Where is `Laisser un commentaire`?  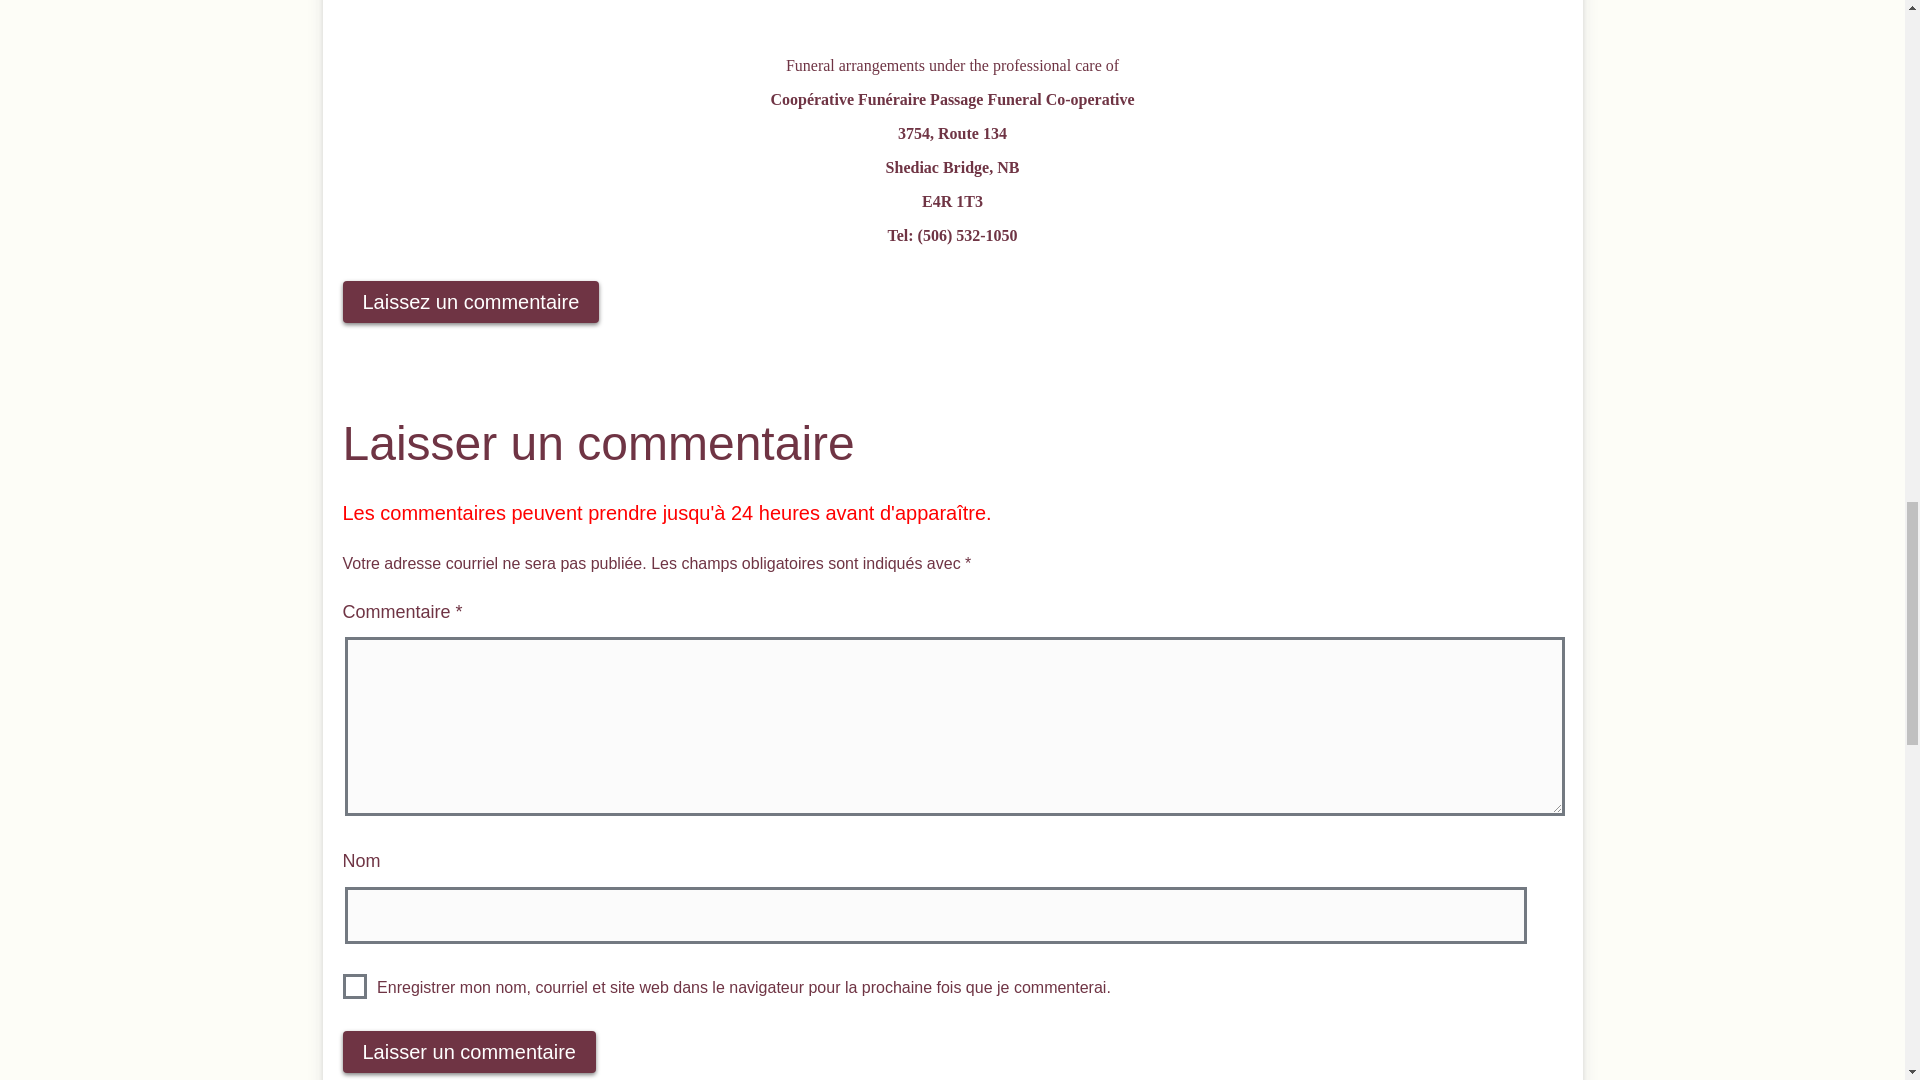
Laisser un commentaire is located at coordinates (468, 1052).